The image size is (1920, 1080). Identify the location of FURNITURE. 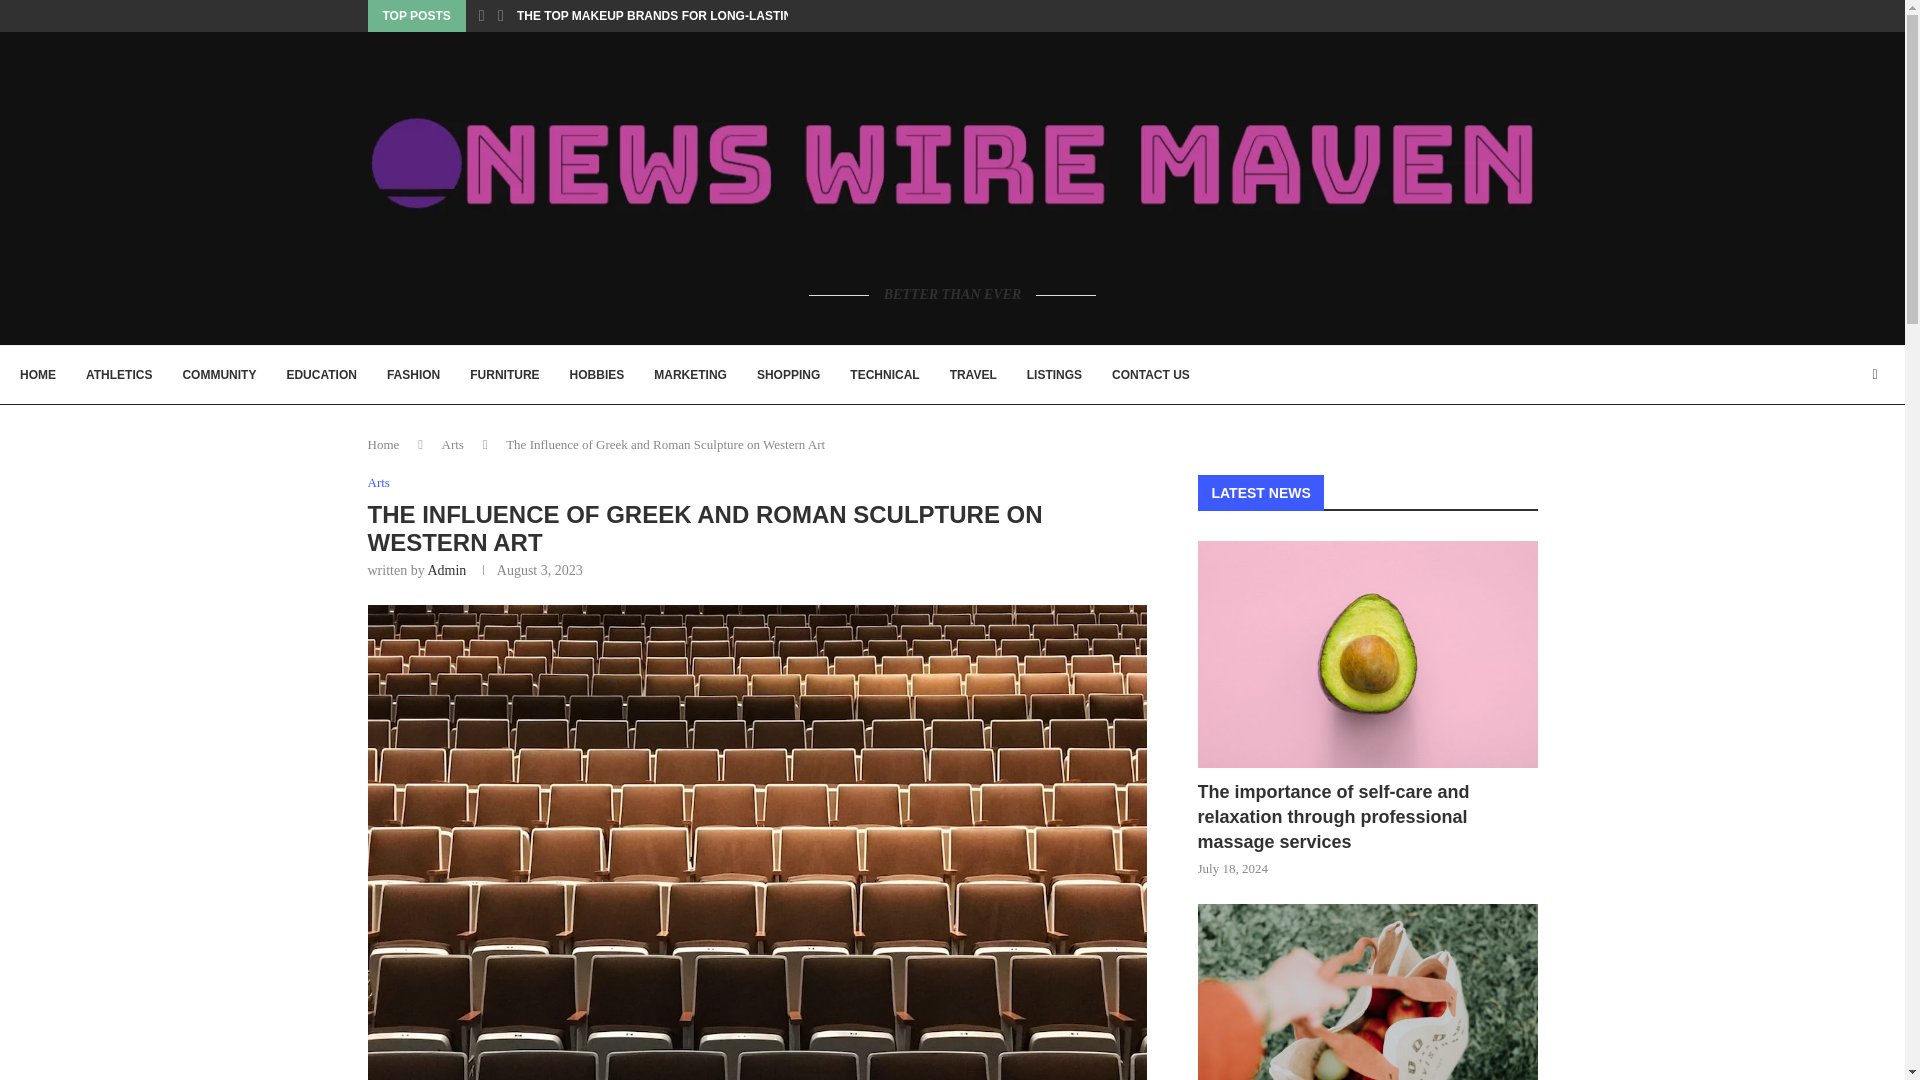
(504, 374).